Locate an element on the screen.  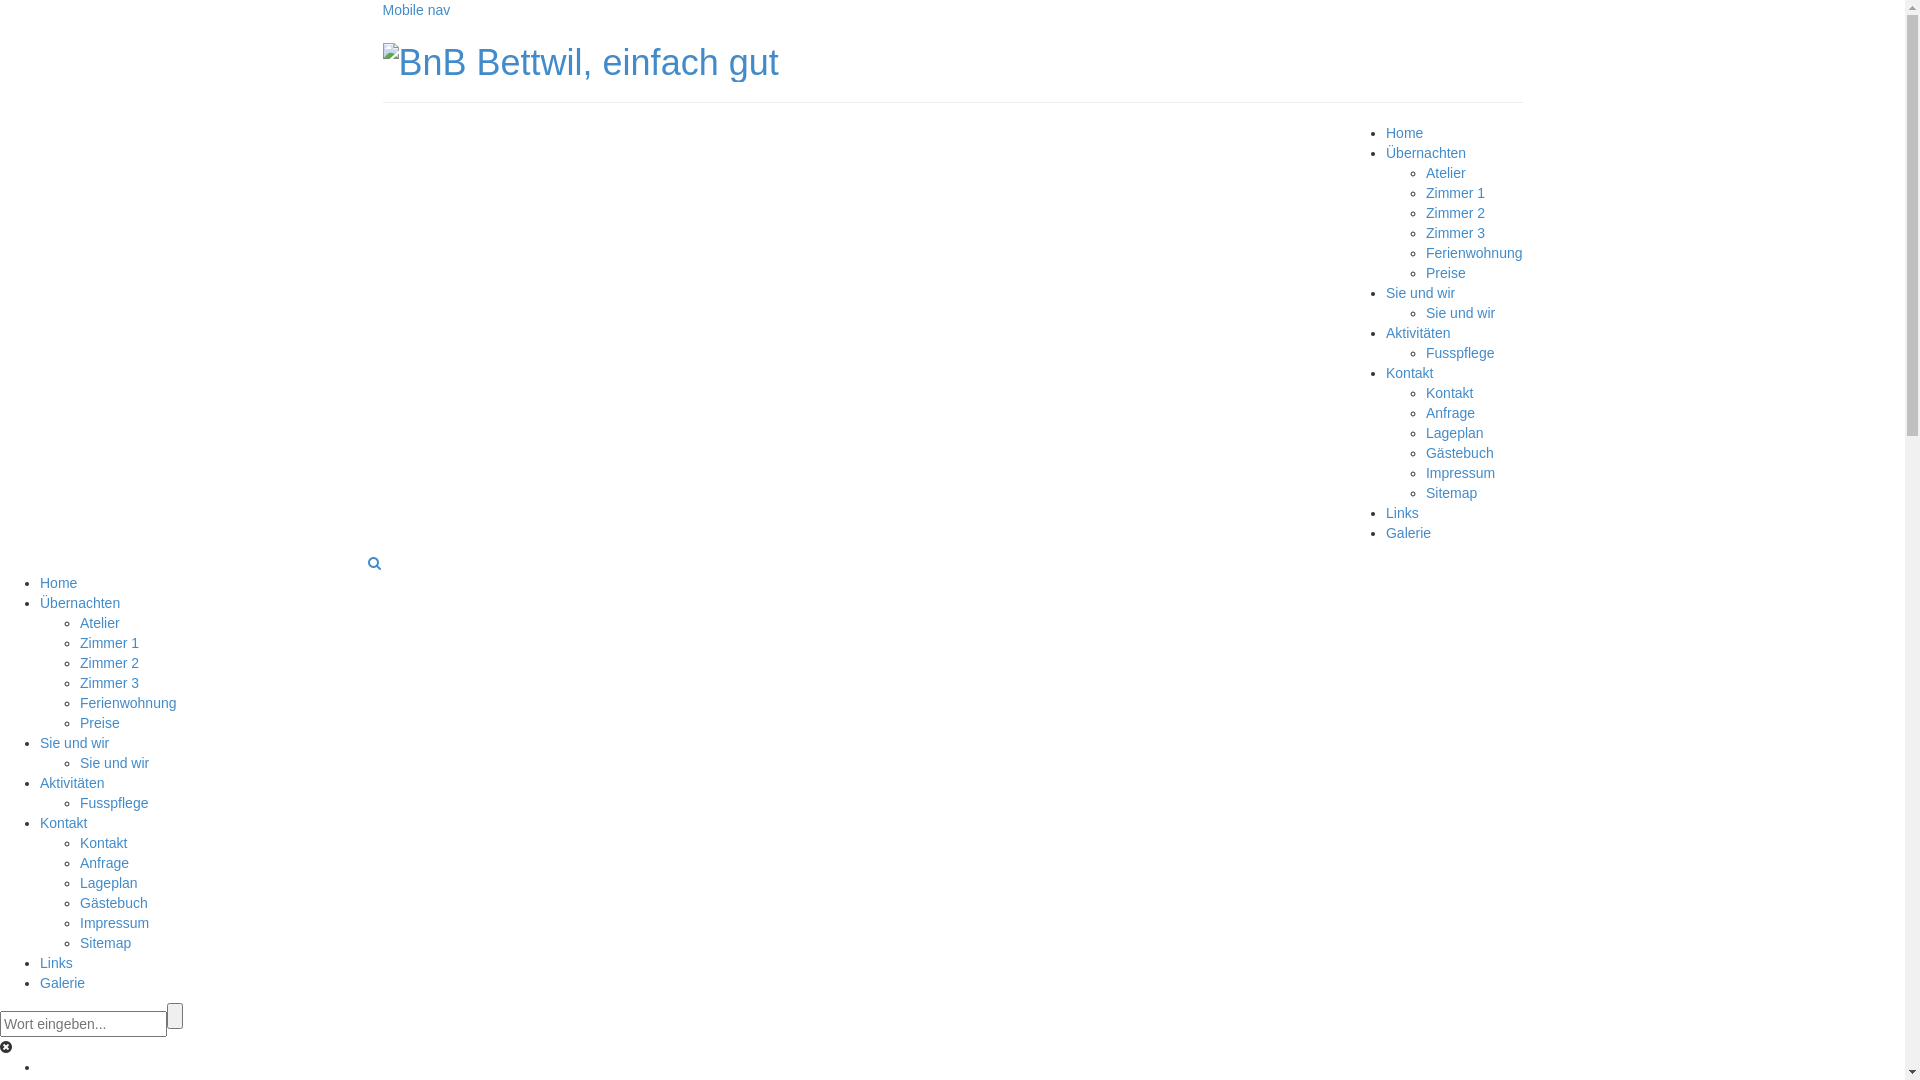
Kontakt is located at coordinates (1410, 373).